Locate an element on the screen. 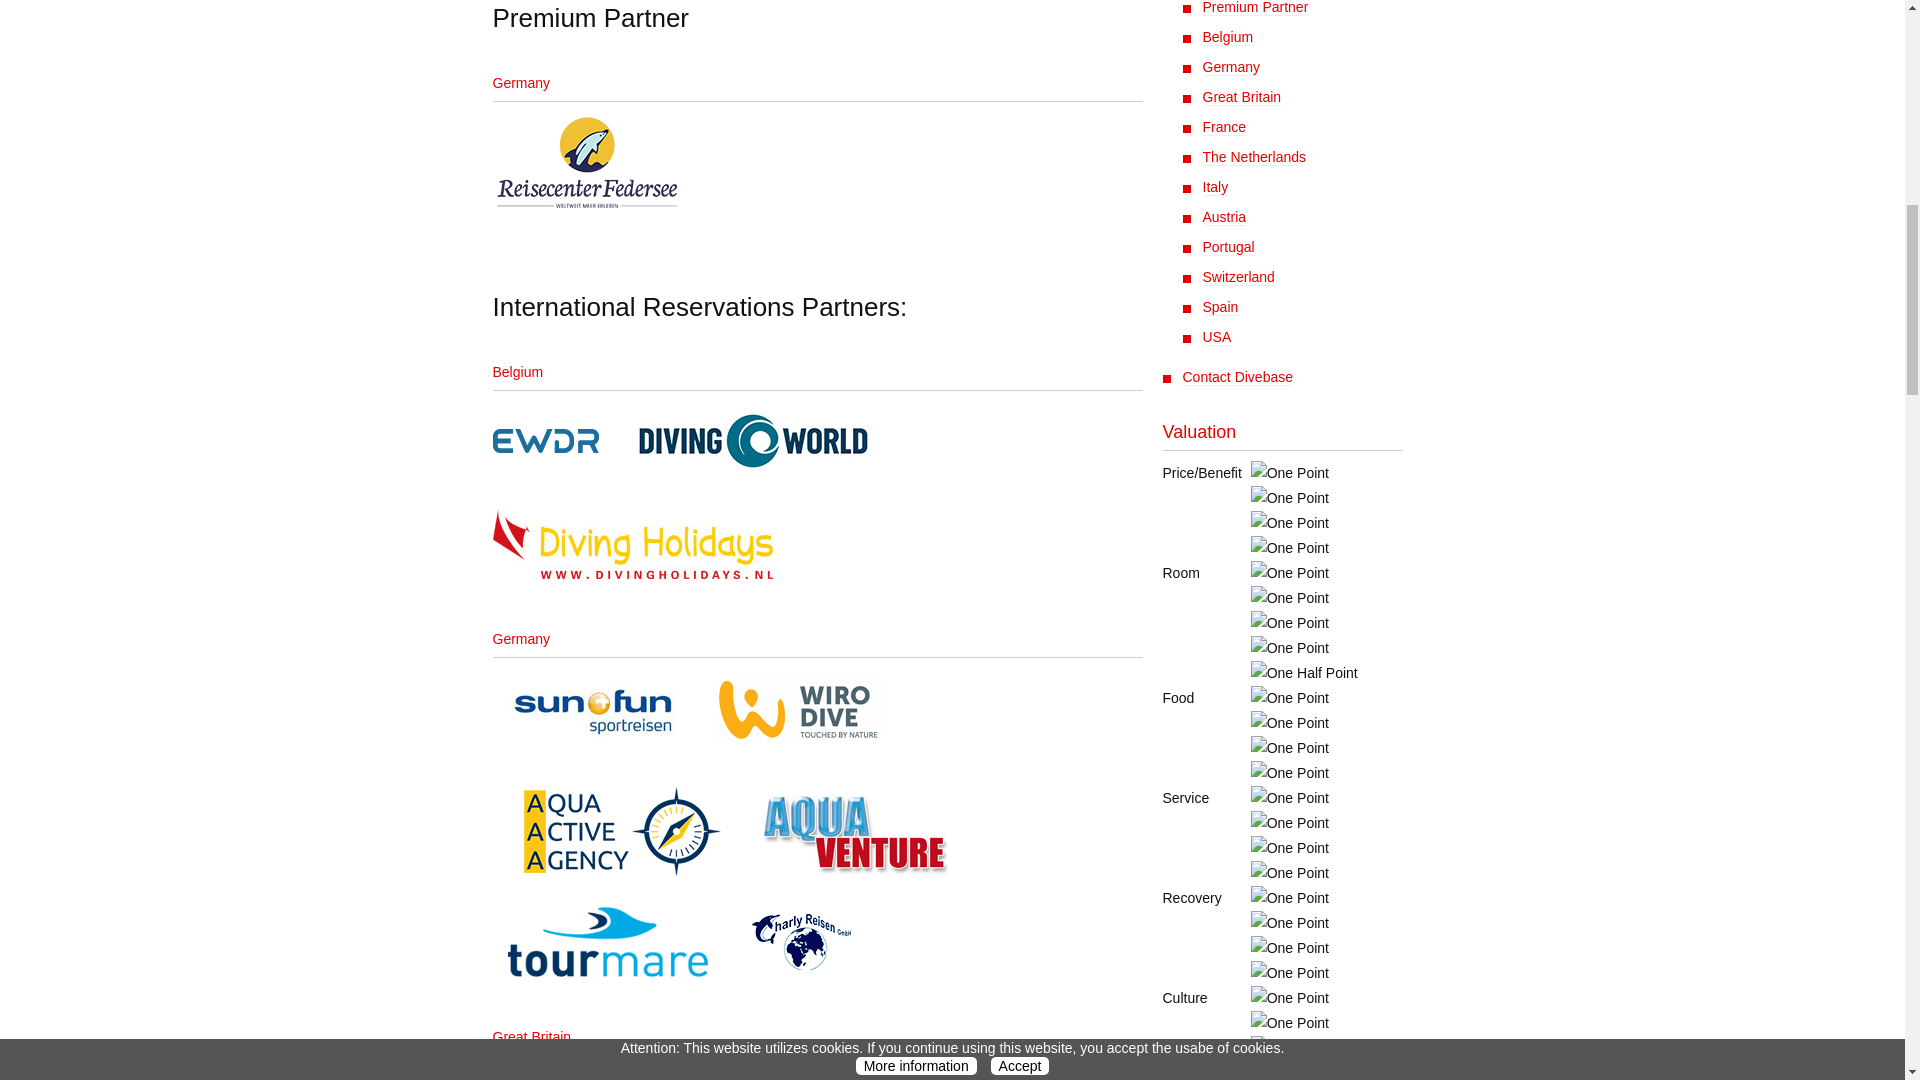  Sun and Fun Sportreisen GmbH is located at coordinates (600, 712).